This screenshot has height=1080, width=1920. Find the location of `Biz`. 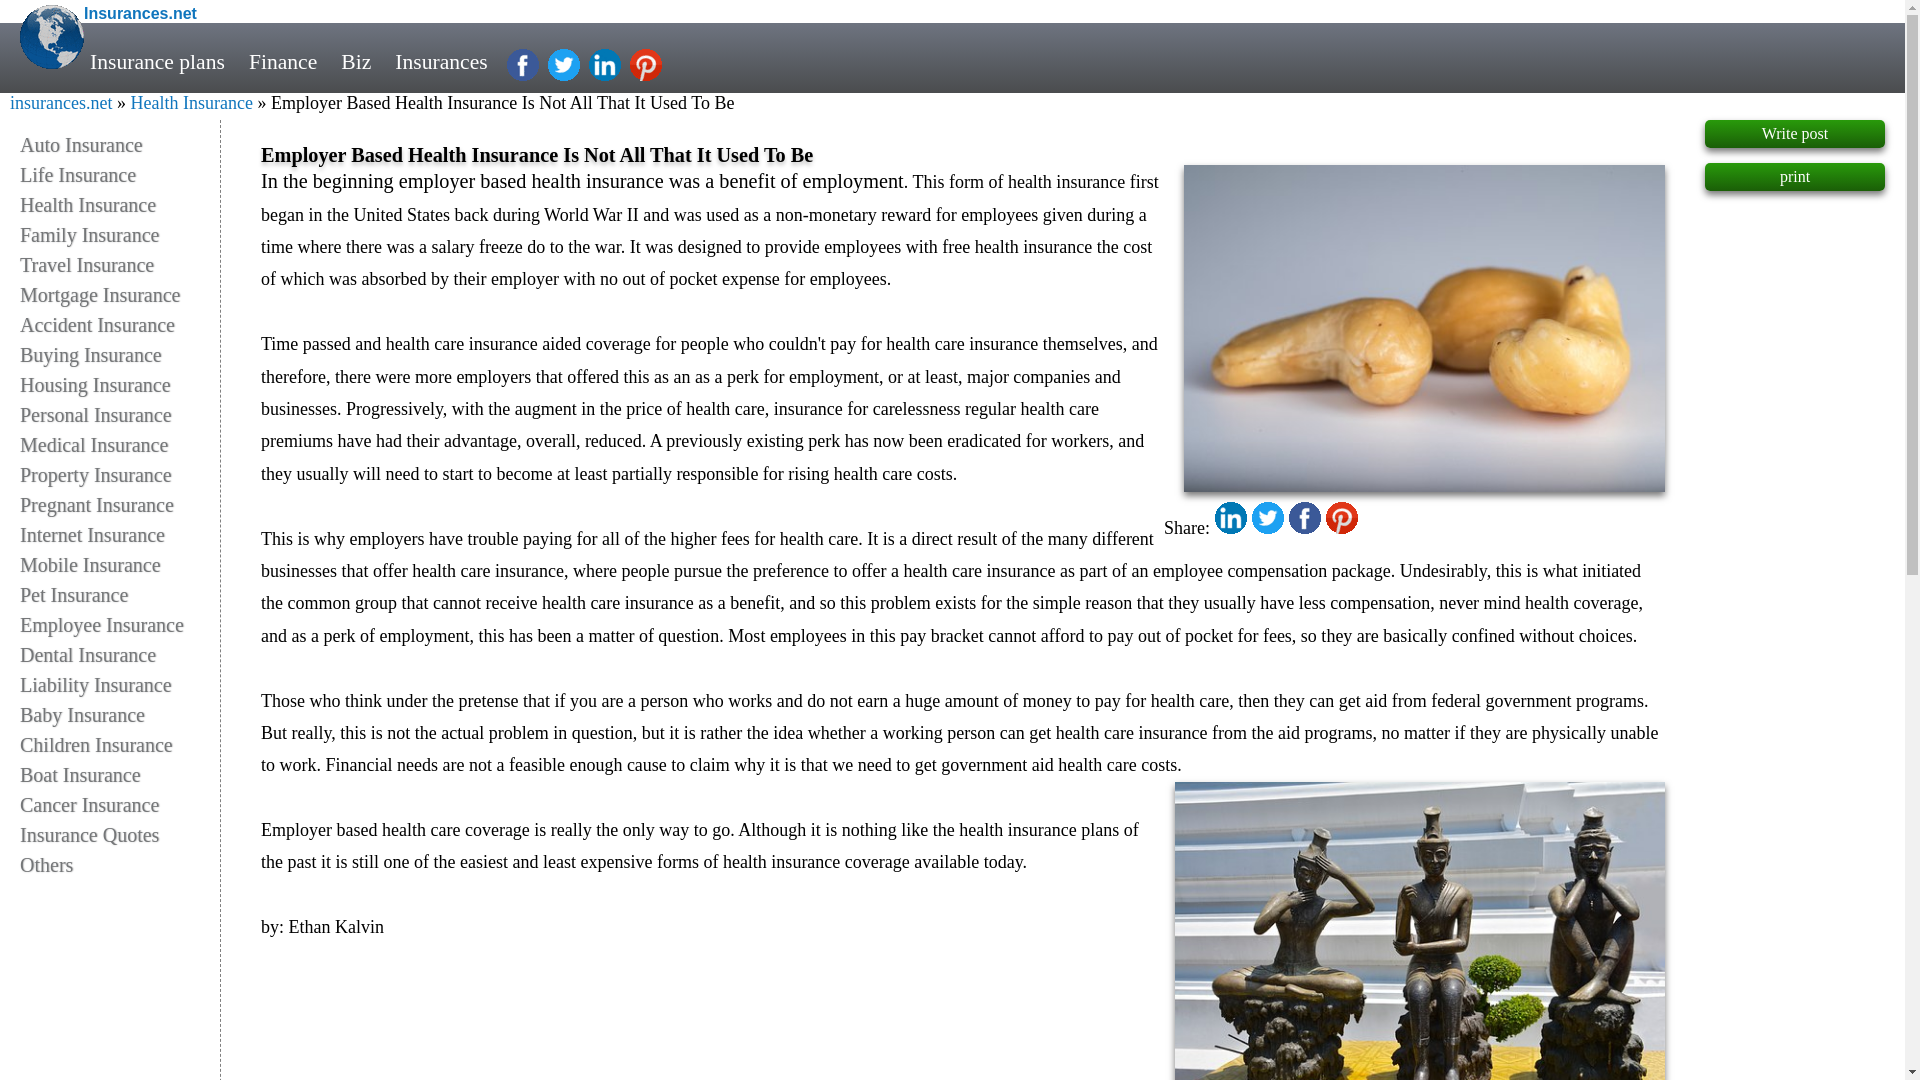

Biz is located at coordinates (355, 62).